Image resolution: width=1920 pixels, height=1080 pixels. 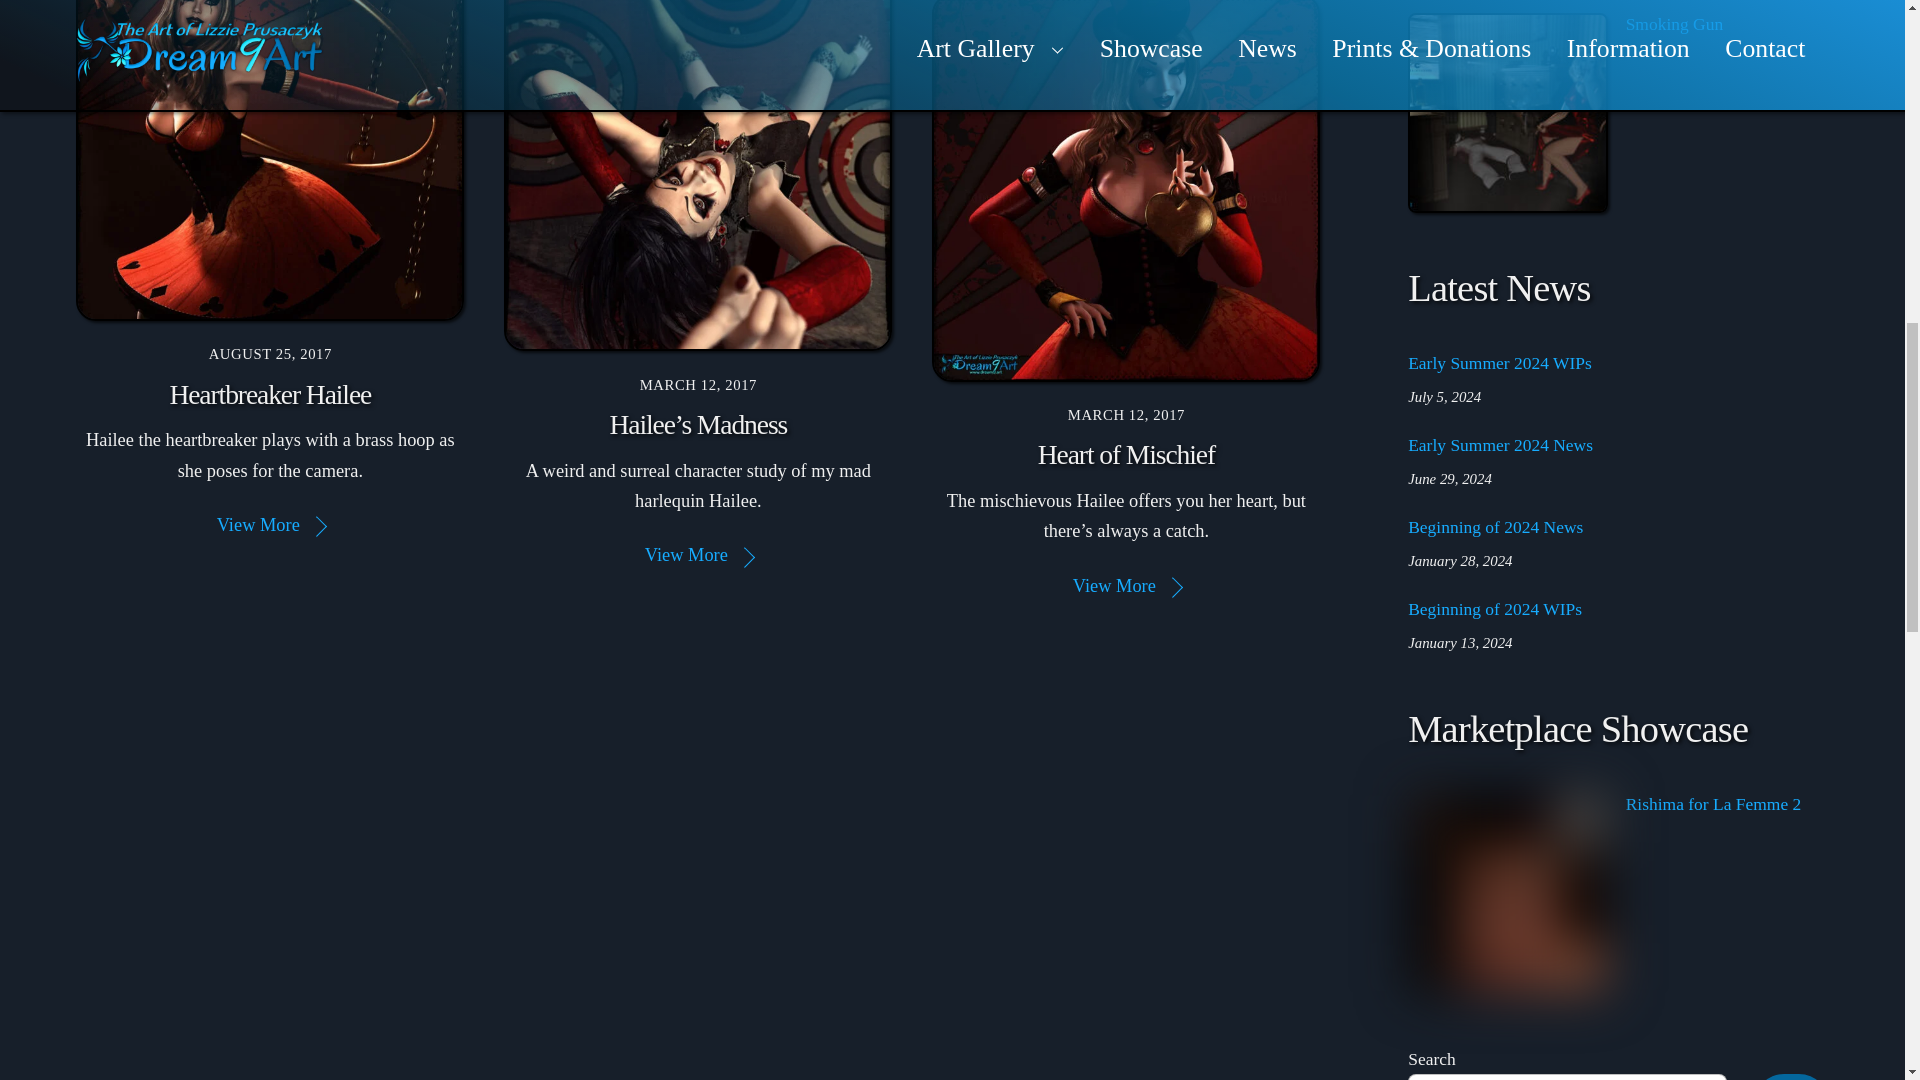 What do you see at coordinates (269, 394) in the screenshot?
I see `Heartbreaker Hailee` at bounding box center [269, 394].